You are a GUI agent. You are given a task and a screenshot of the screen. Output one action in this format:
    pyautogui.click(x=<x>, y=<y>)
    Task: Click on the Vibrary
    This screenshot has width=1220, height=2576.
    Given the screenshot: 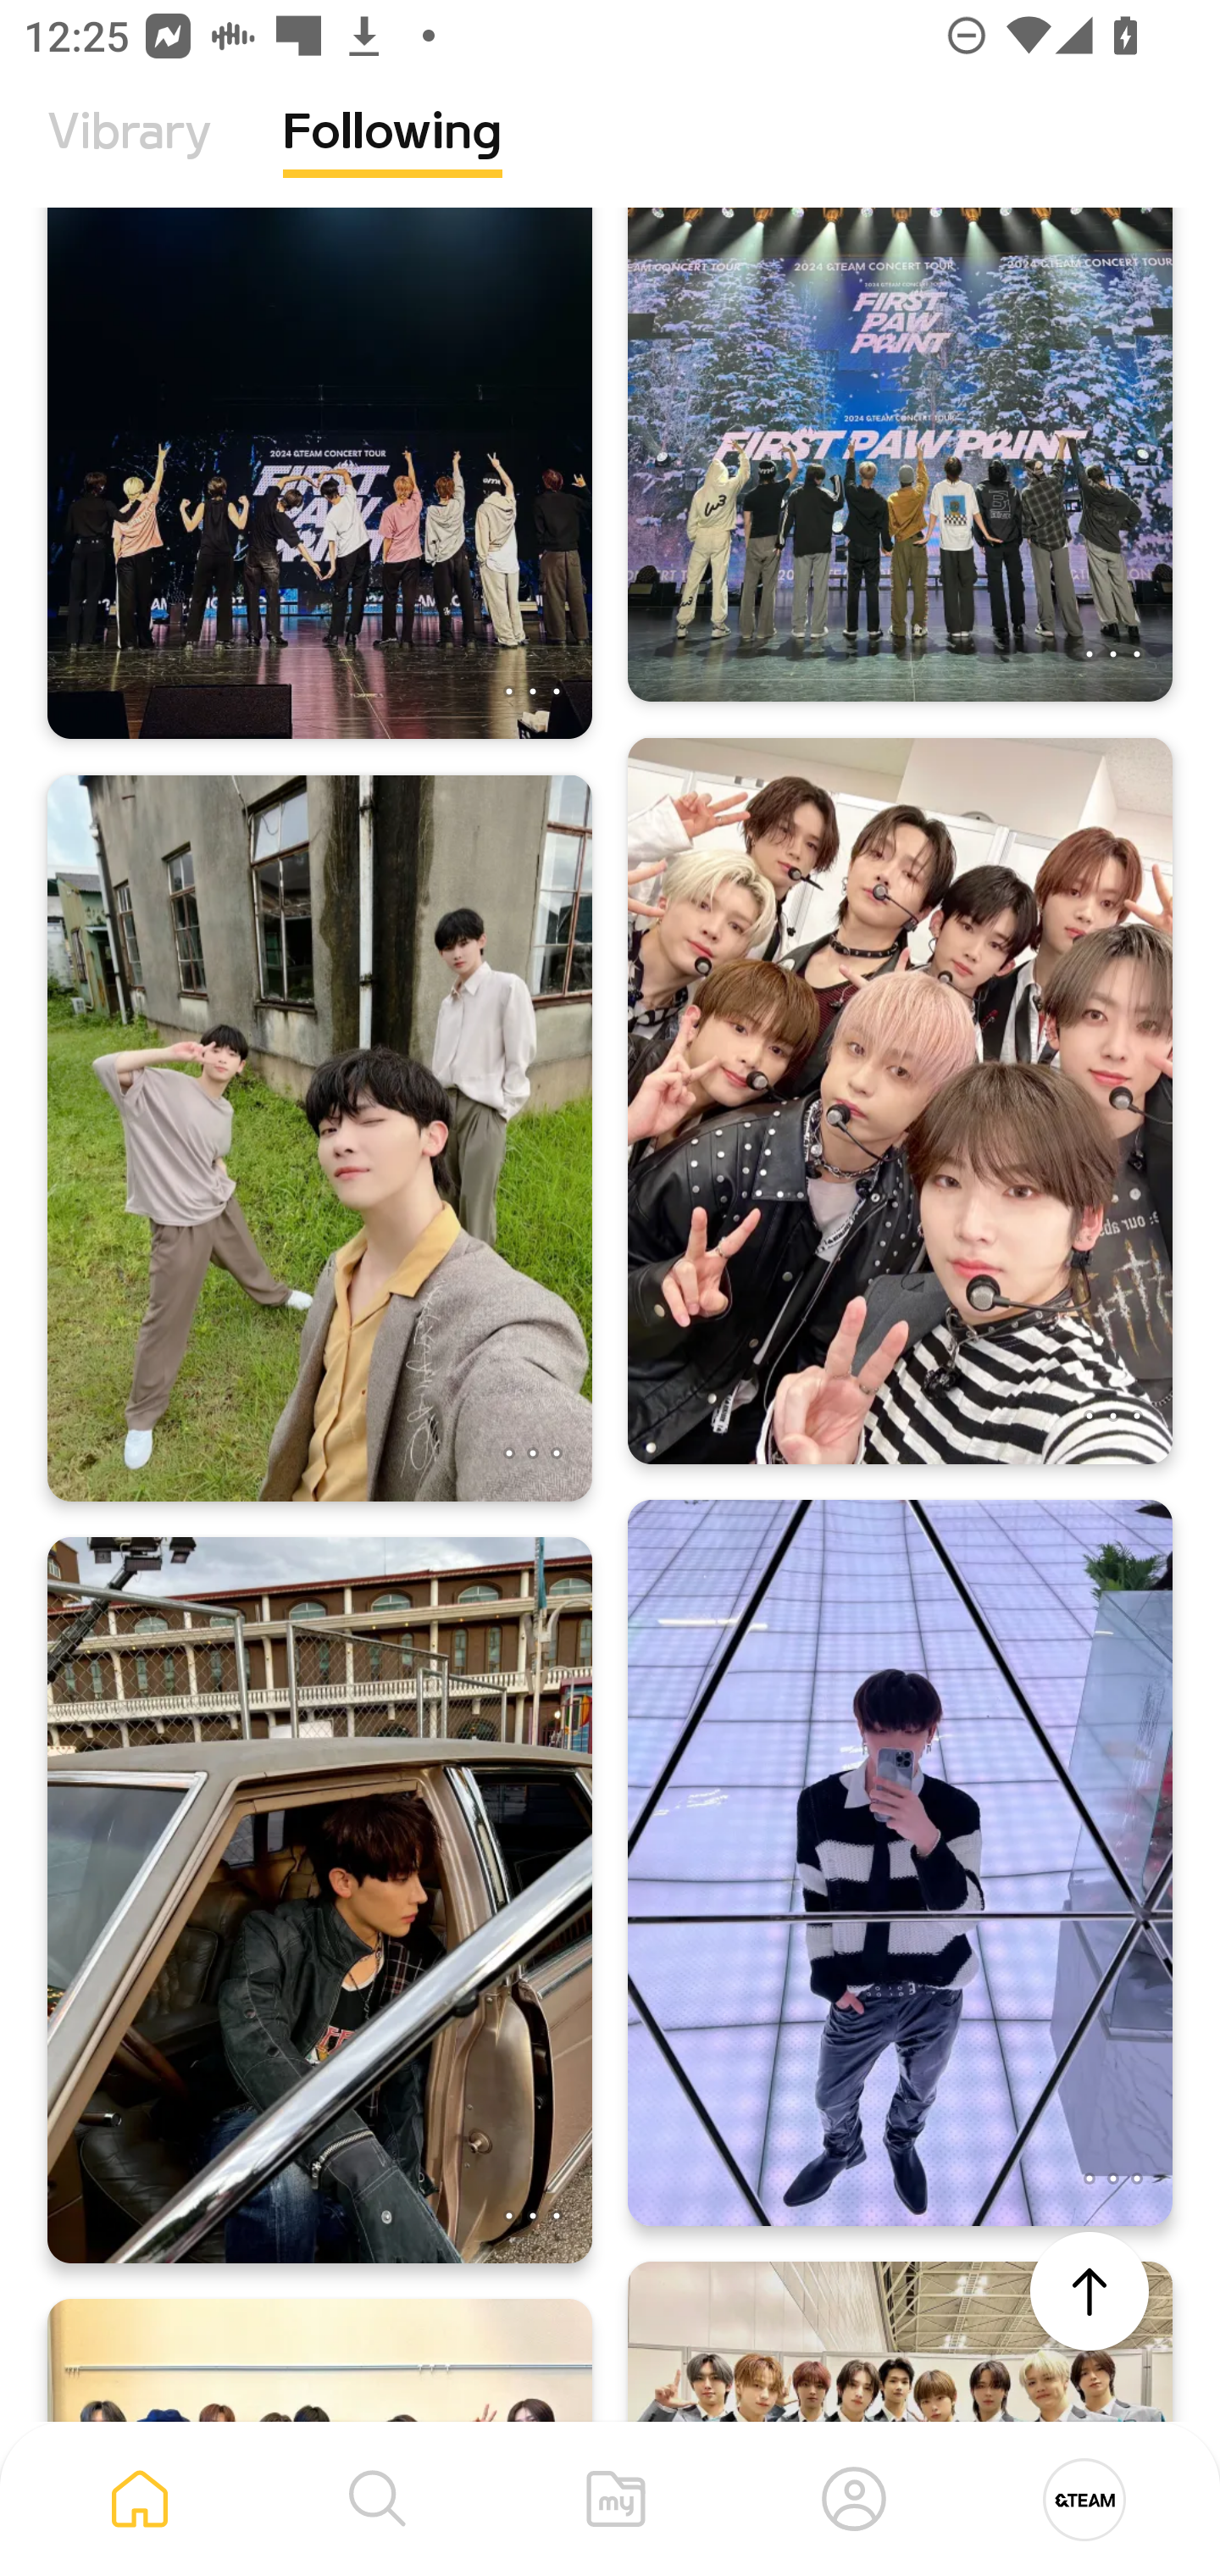 What is the action you would take?
    pyautogui.click(x=130, y=157)
    